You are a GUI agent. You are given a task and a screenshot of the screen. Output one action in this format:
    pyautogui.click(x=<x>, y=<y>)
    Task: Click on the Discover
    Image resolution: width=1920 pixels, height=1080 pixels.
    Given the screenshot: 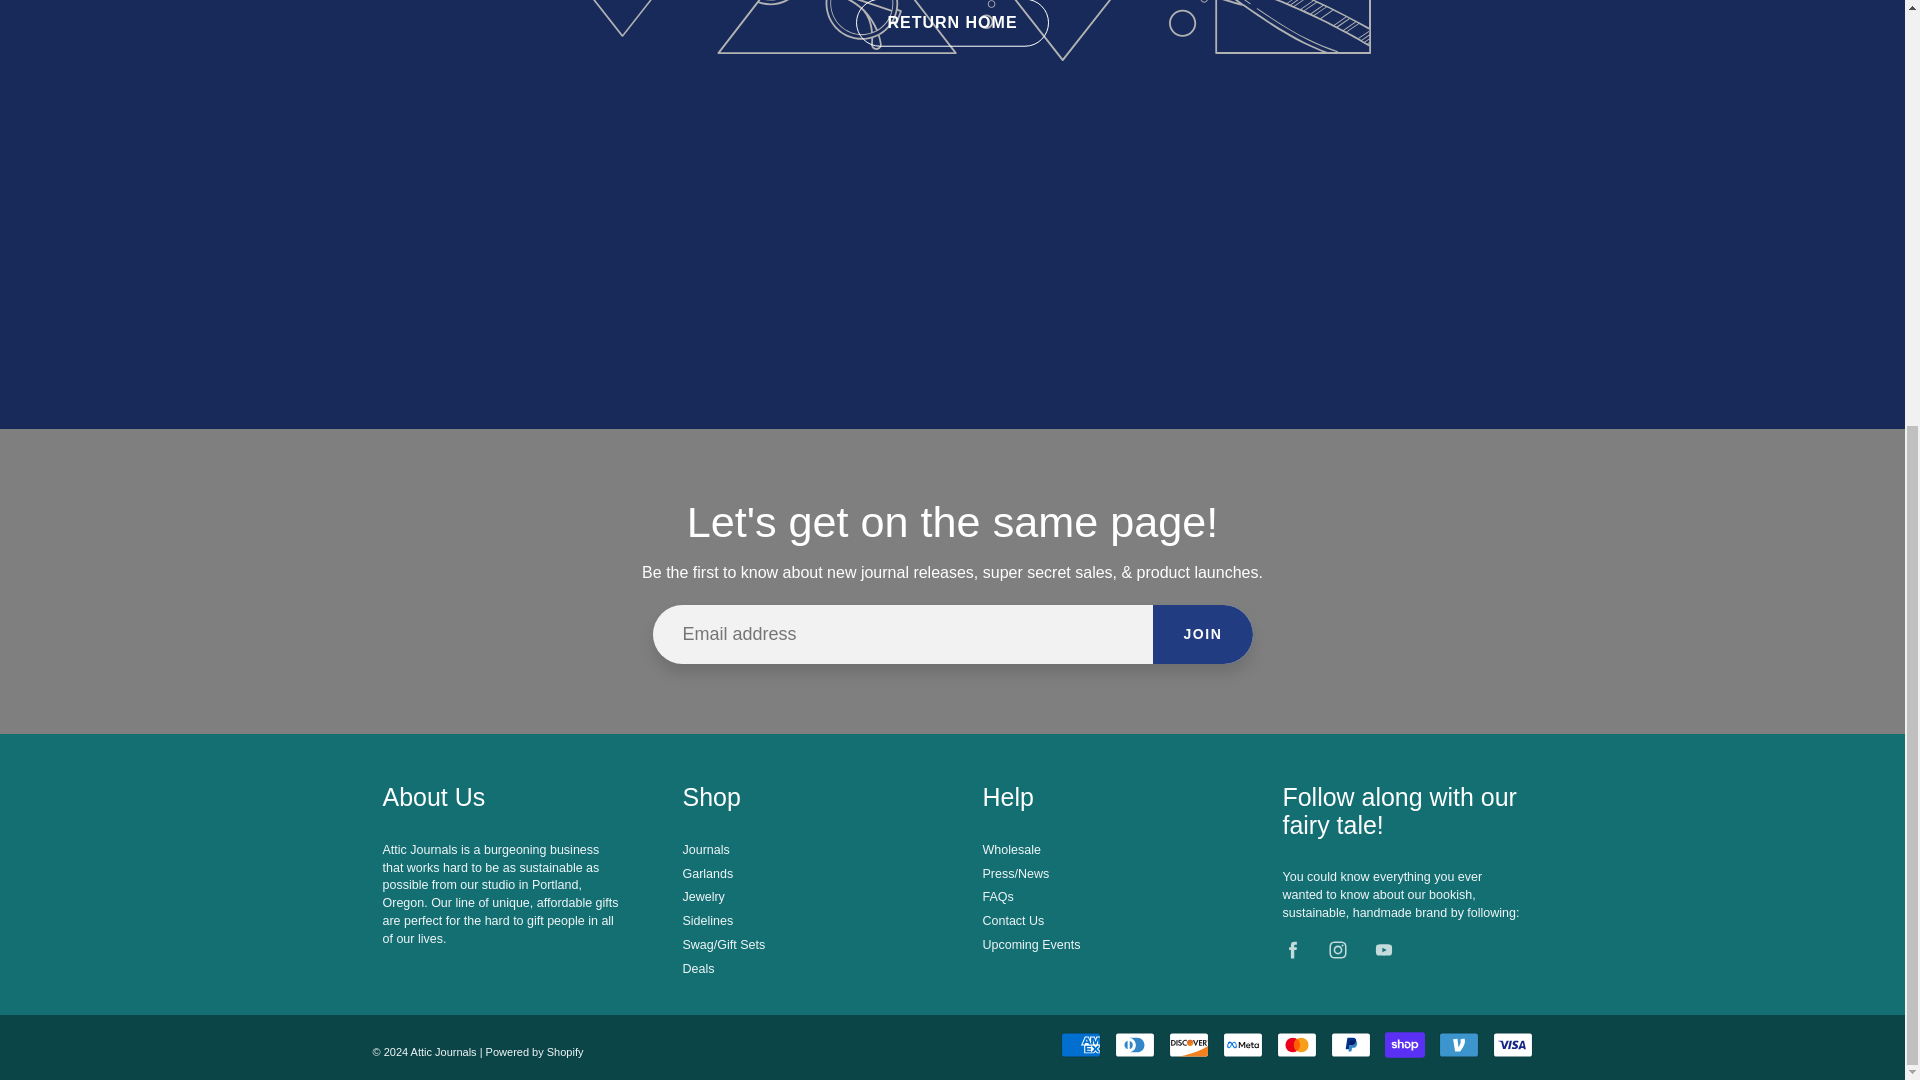 What is the action you would take?
    pyautogui.click(x=1189, y=1044)
    